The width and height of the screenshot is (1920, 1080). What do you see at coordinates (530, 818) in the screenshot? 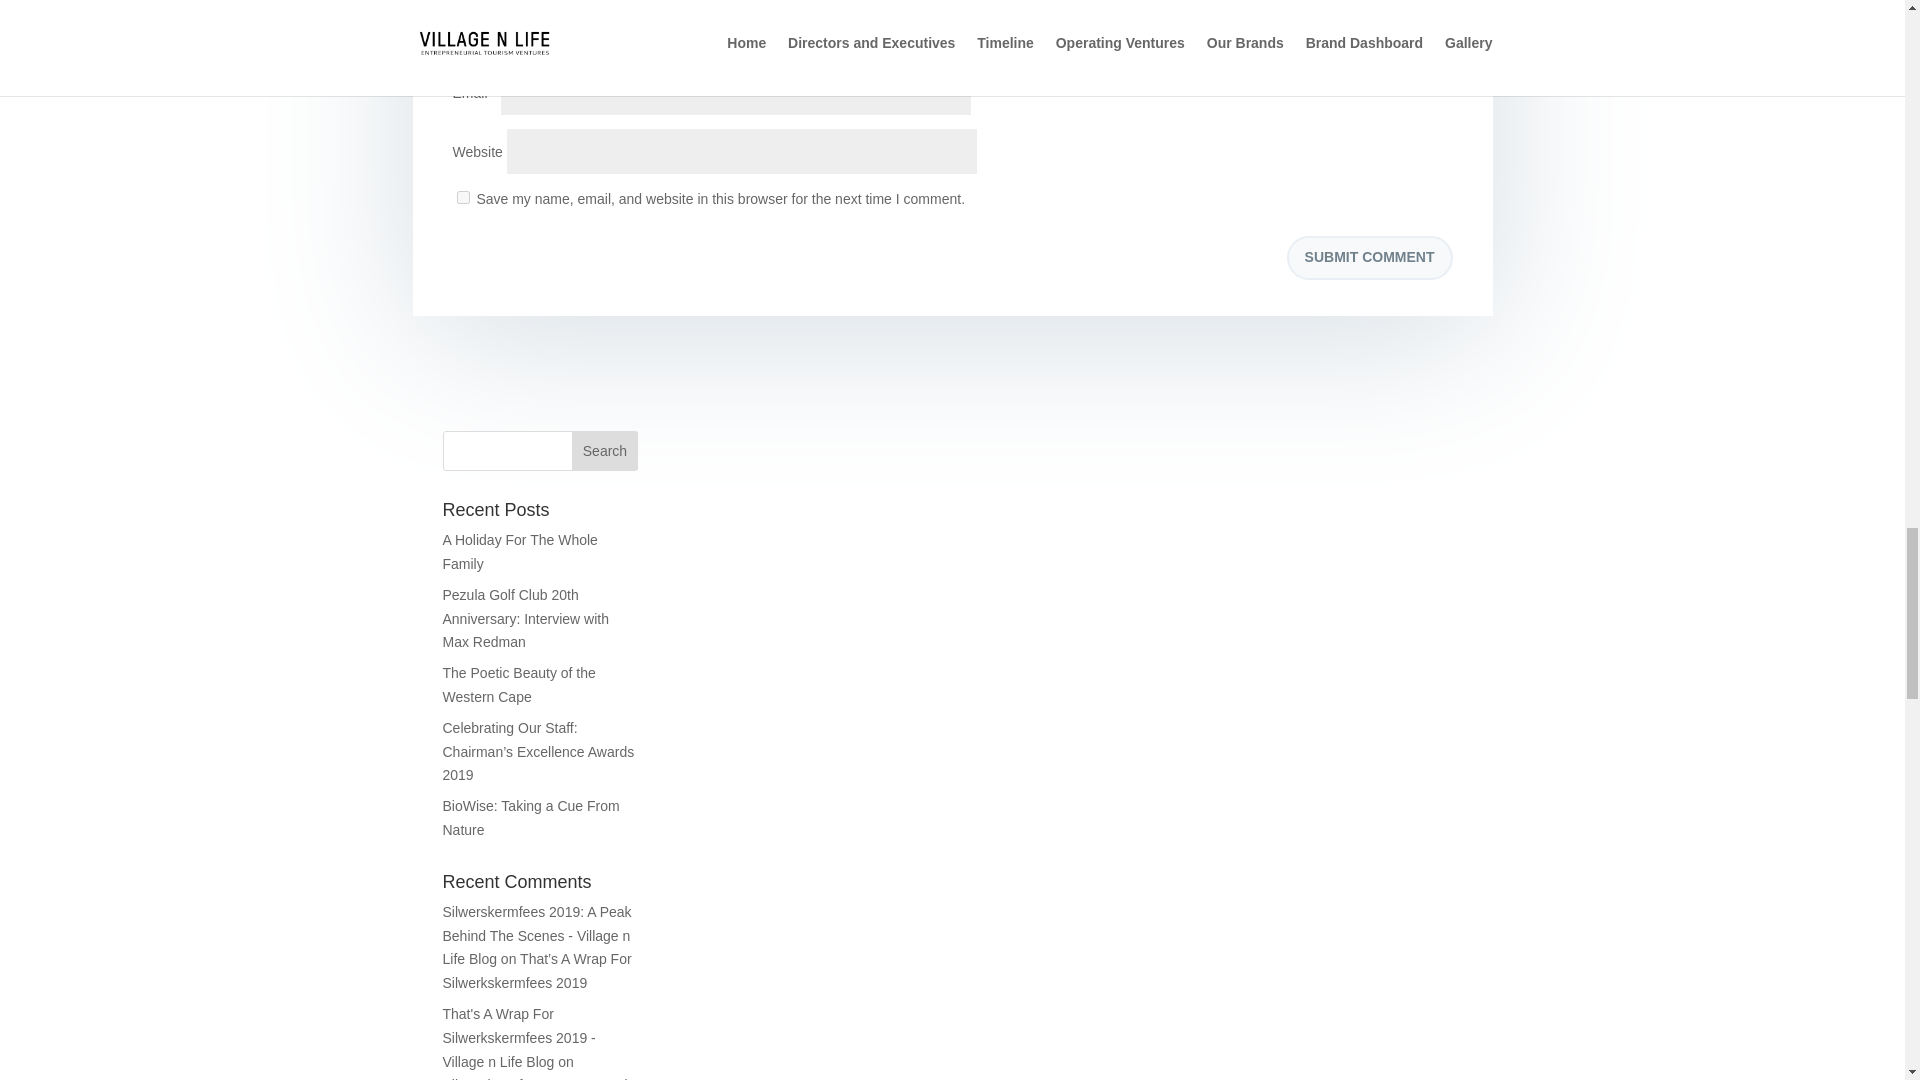
I see `BioWise: Taking a Cue From Nature` at bounding box center [530, 818].